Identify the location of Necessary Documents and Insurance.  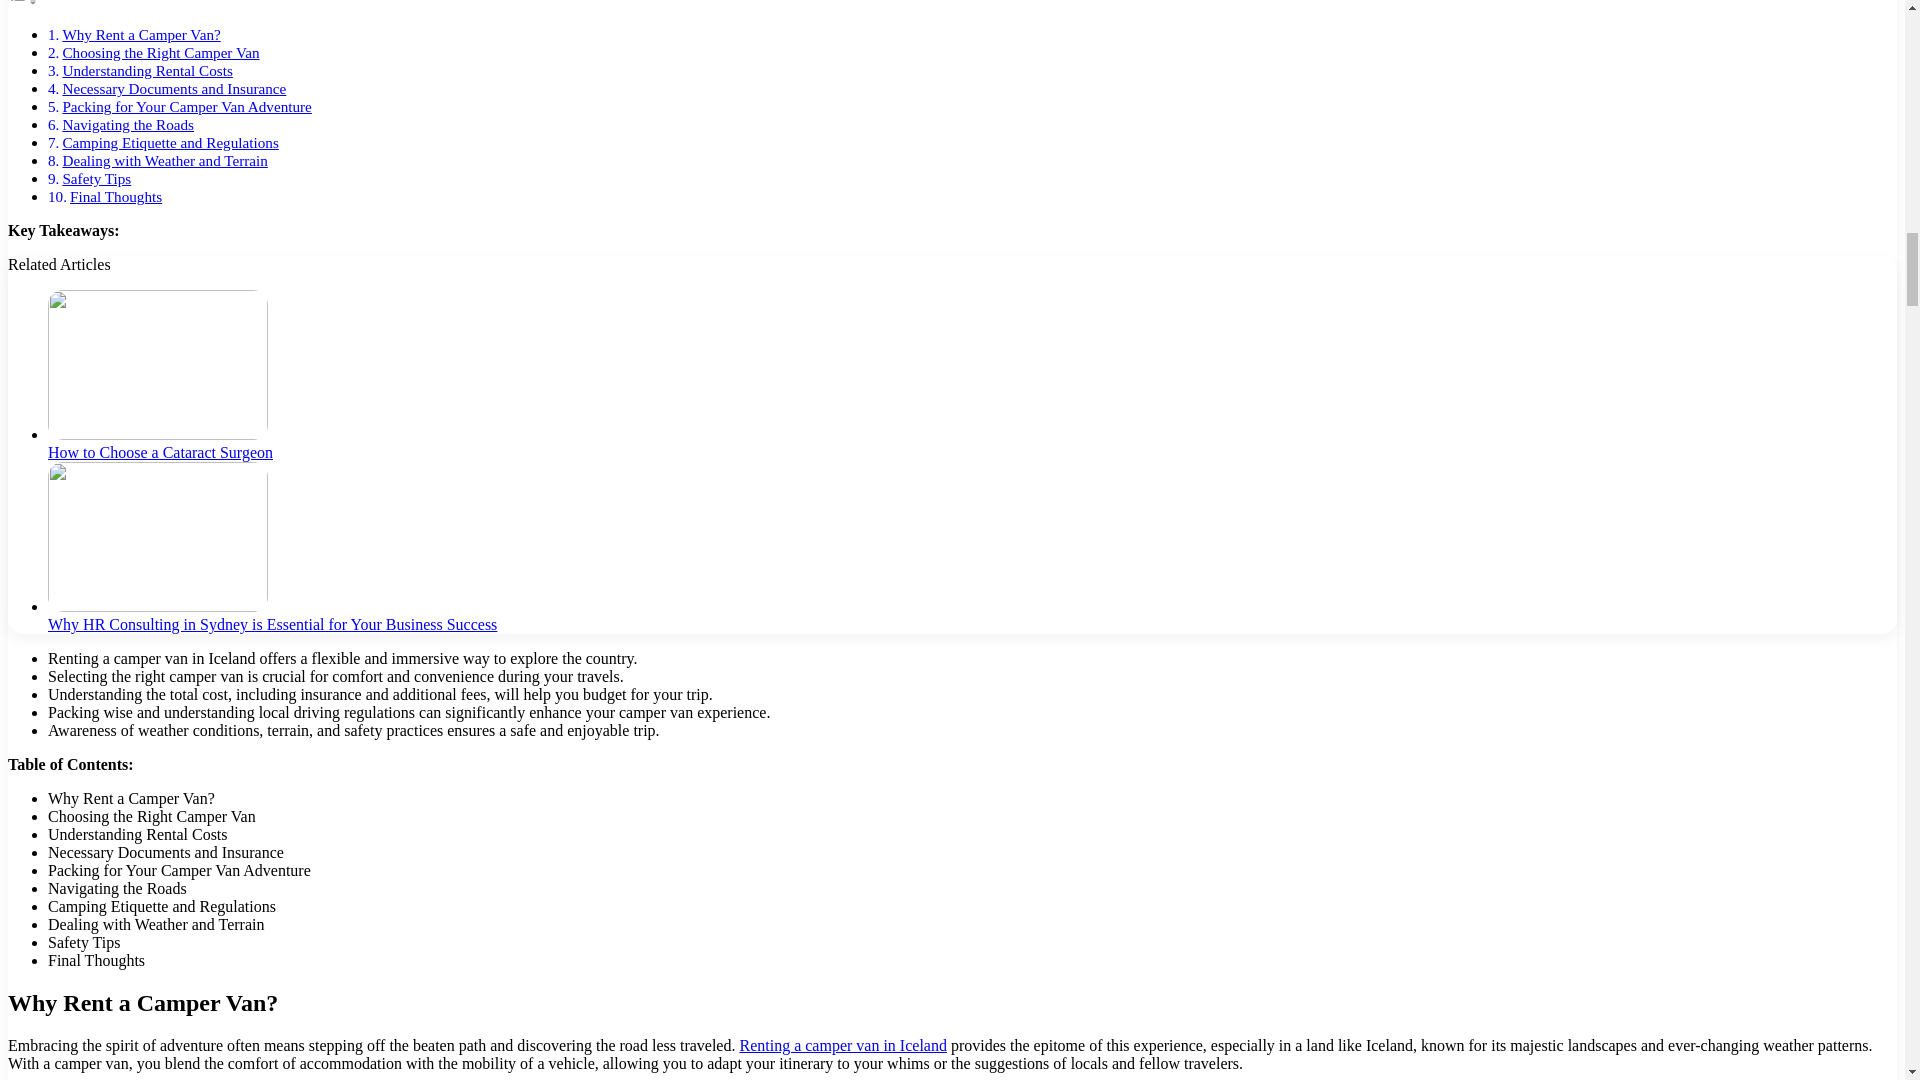
(174, 88).